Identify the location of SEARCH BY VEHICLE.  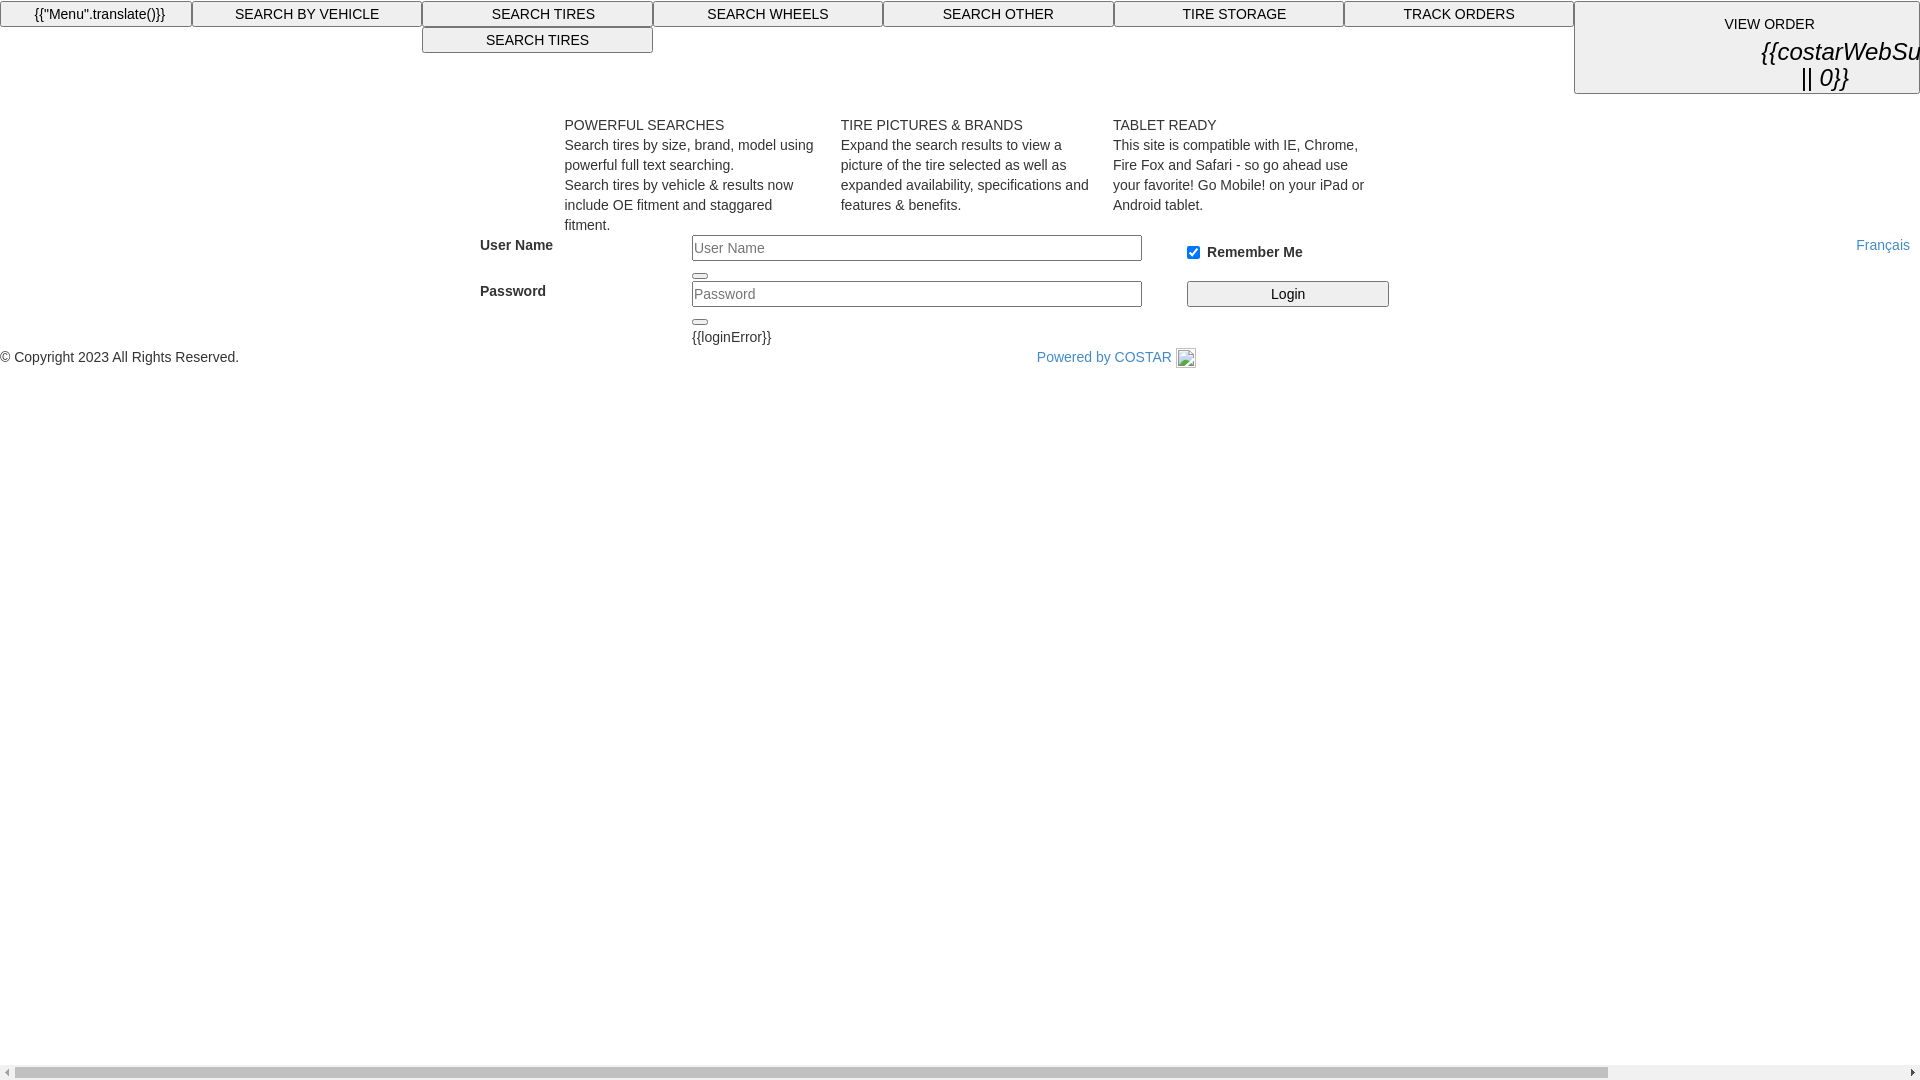
(307, 14).